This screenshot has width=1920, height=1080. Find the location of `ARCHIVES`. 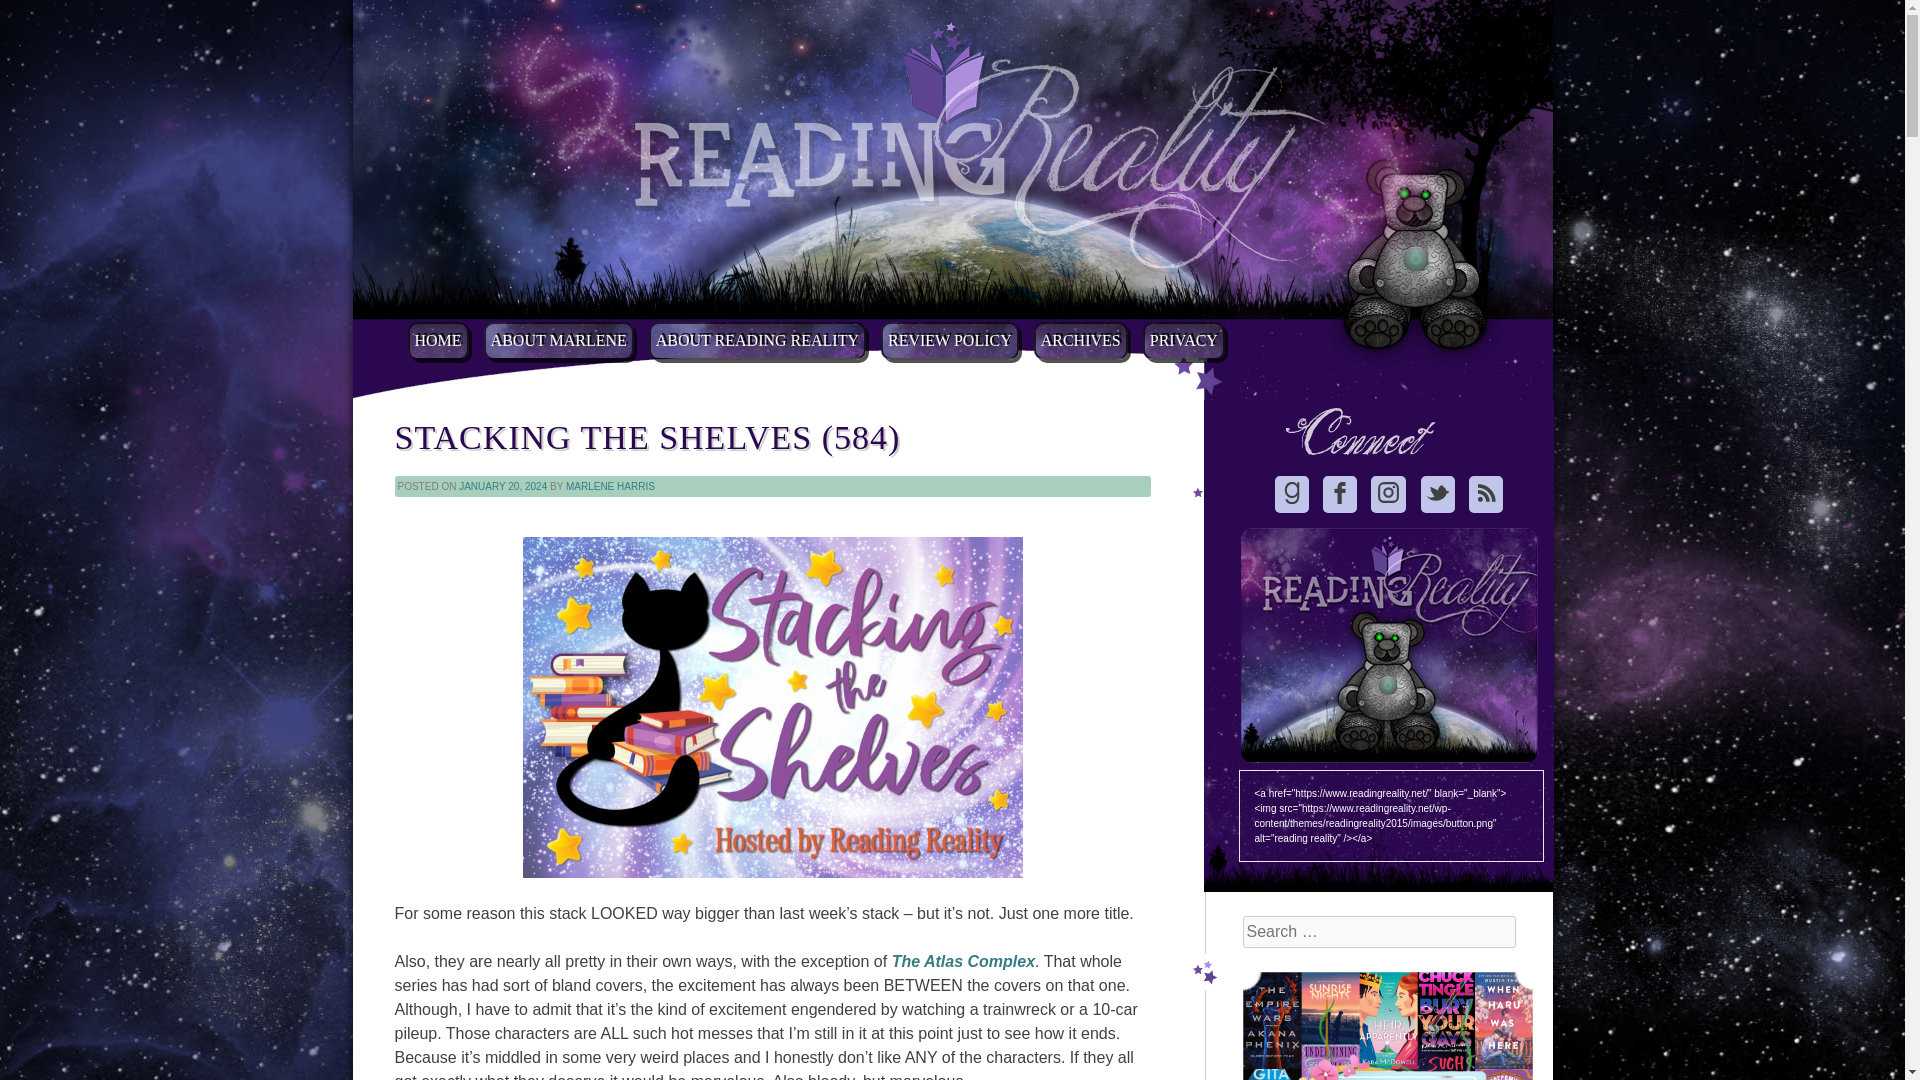

ARCHIVES is located at coordinates (1081, 340).